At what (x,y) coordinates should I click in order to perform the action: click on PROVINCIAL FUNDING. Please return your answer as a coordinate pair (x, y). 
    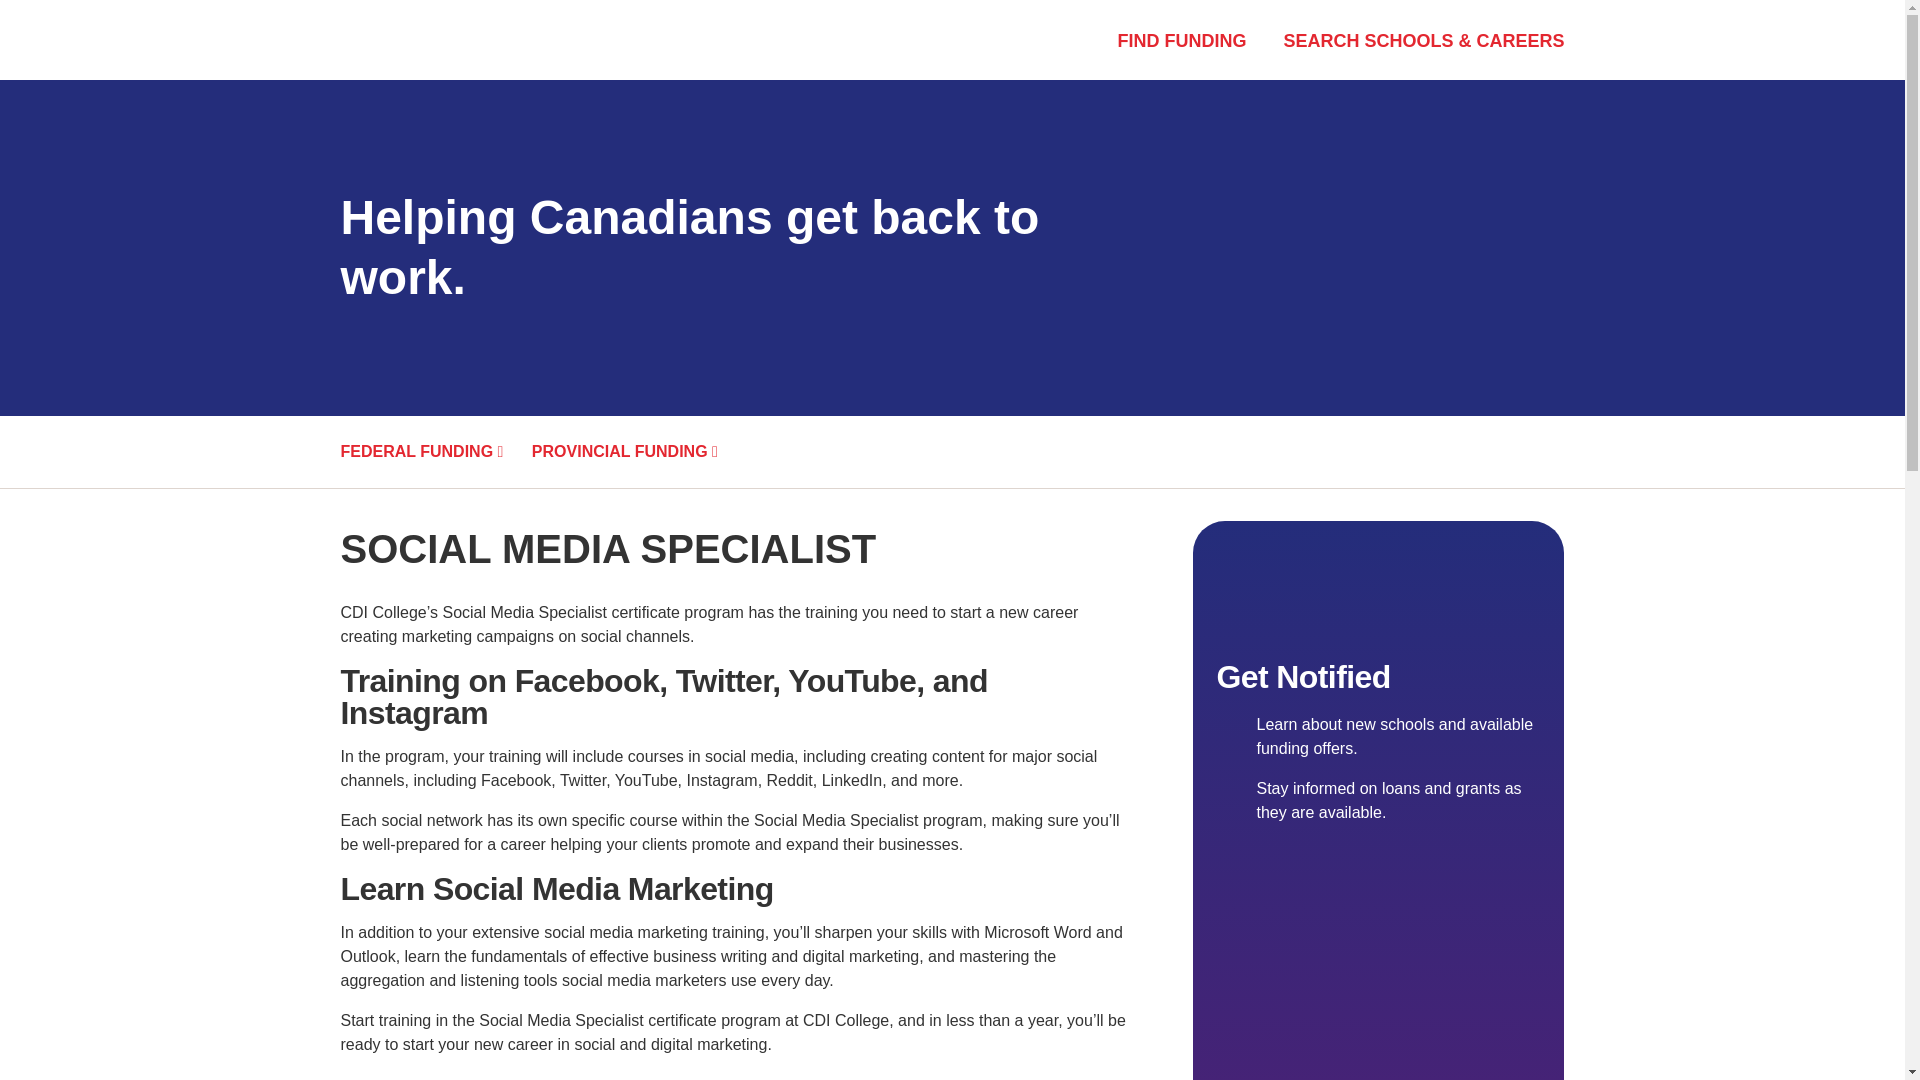
    Looking at the image, I should click on (636, 452).